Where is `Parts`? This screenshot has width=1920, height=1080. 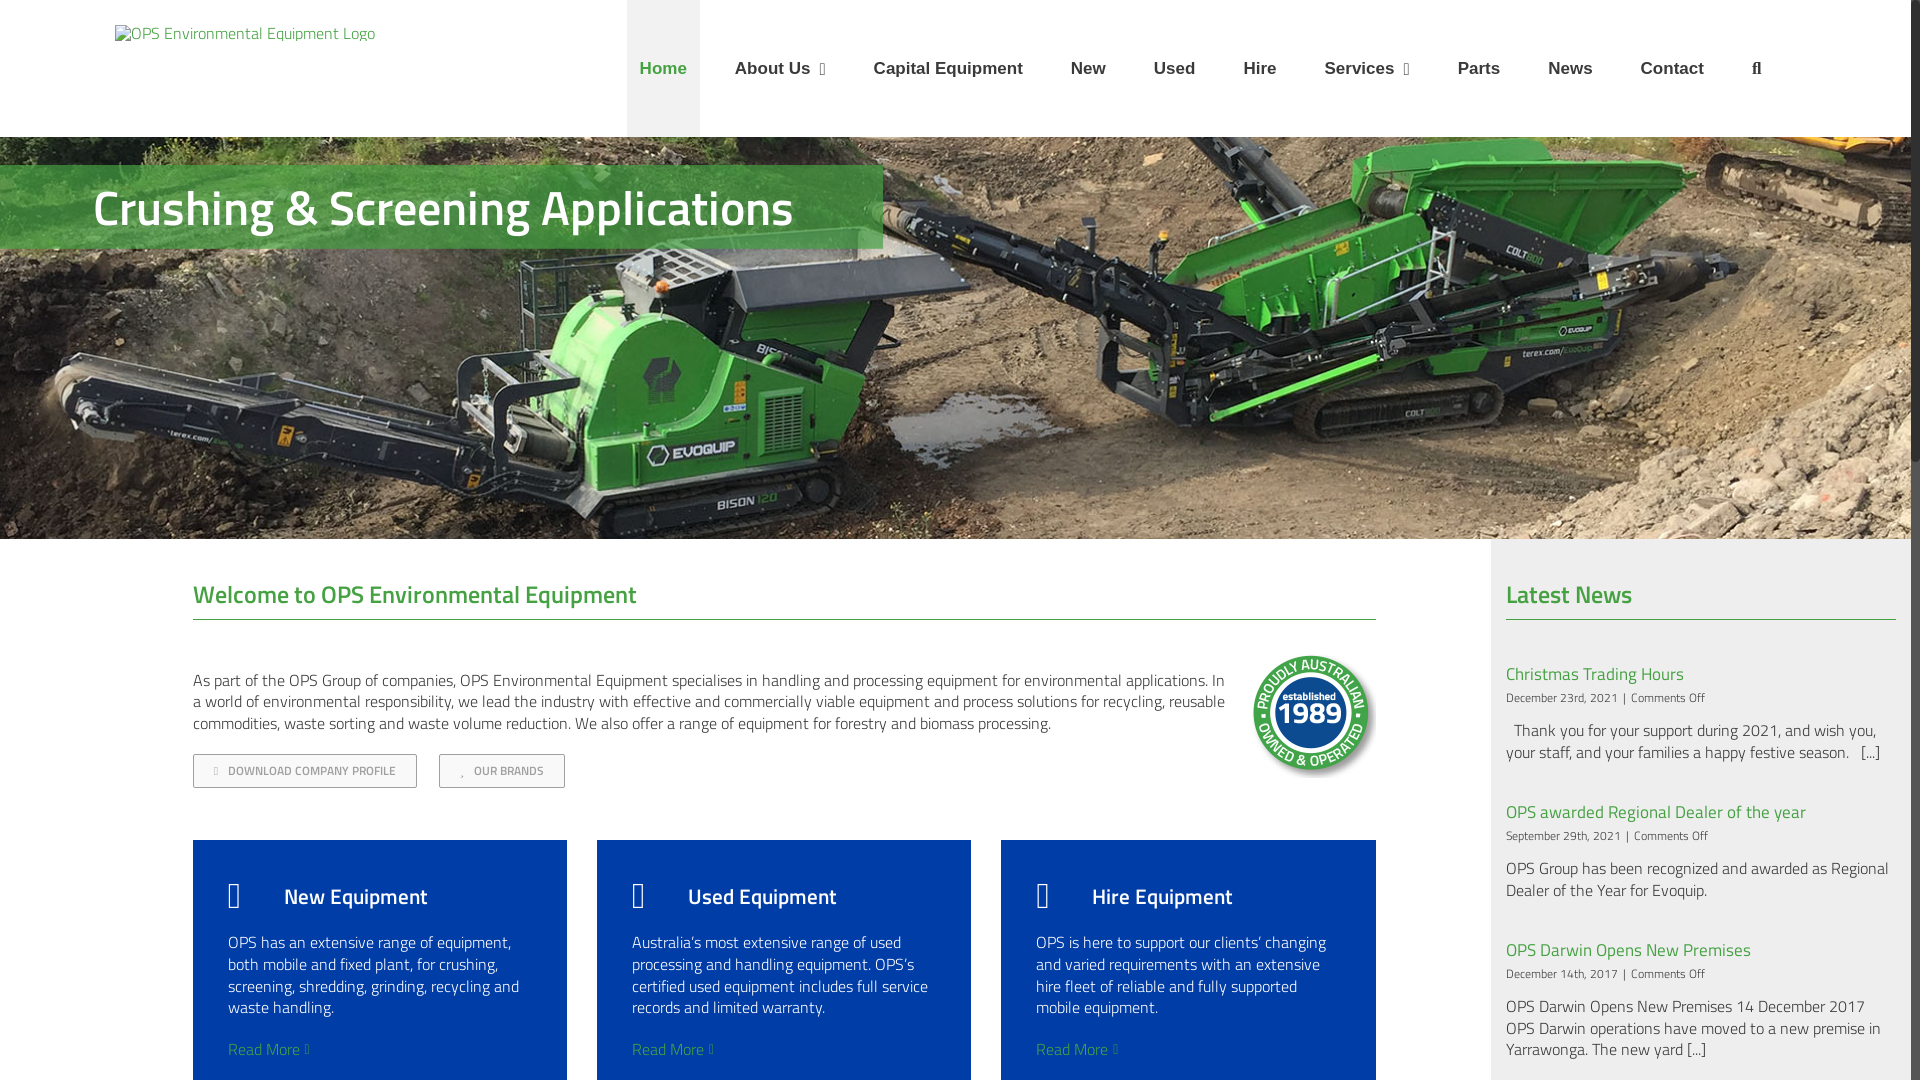
Parts is located at coordinates (1480, 68).